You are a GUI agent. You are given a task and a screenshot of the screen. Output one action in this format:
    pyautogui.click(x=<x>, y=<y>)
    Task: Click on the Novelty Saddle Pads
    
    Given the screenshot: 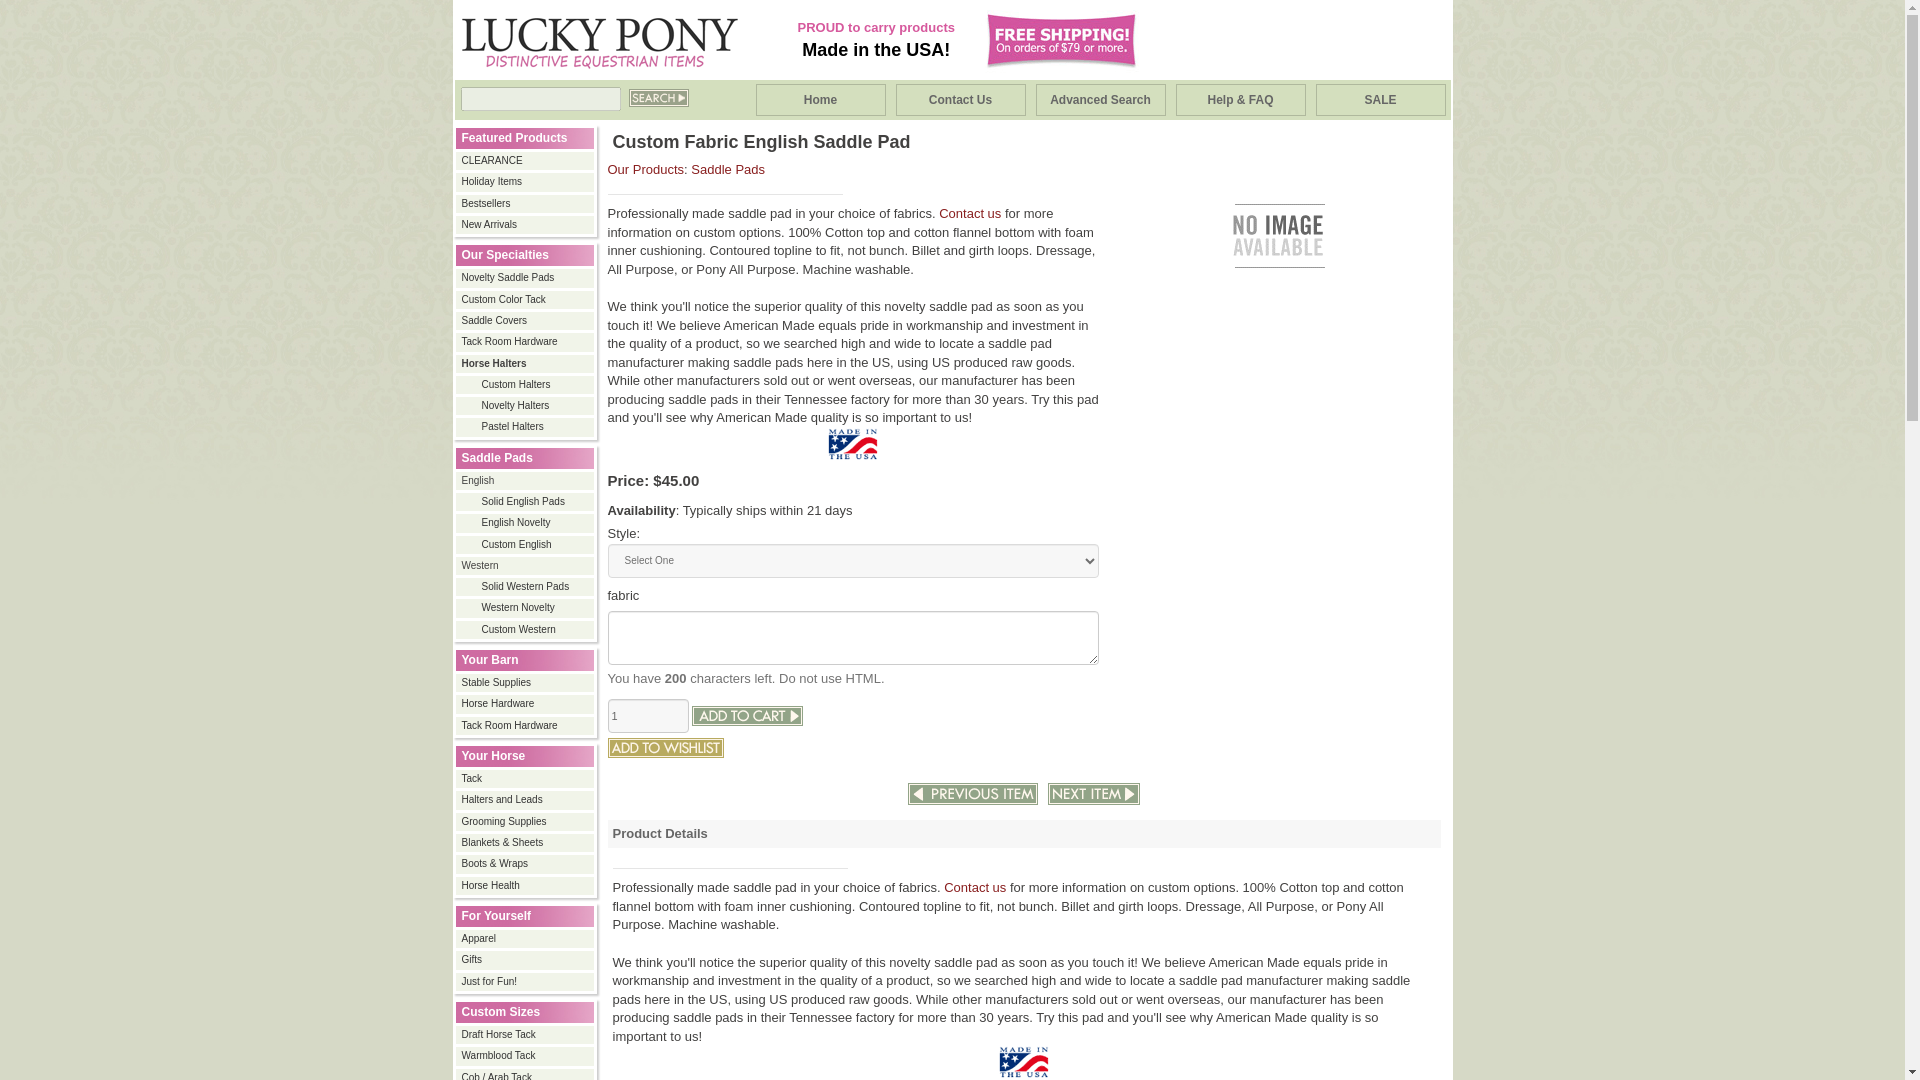 What is the action you would take?
    pyautogui.click(x=526, y=278)
    